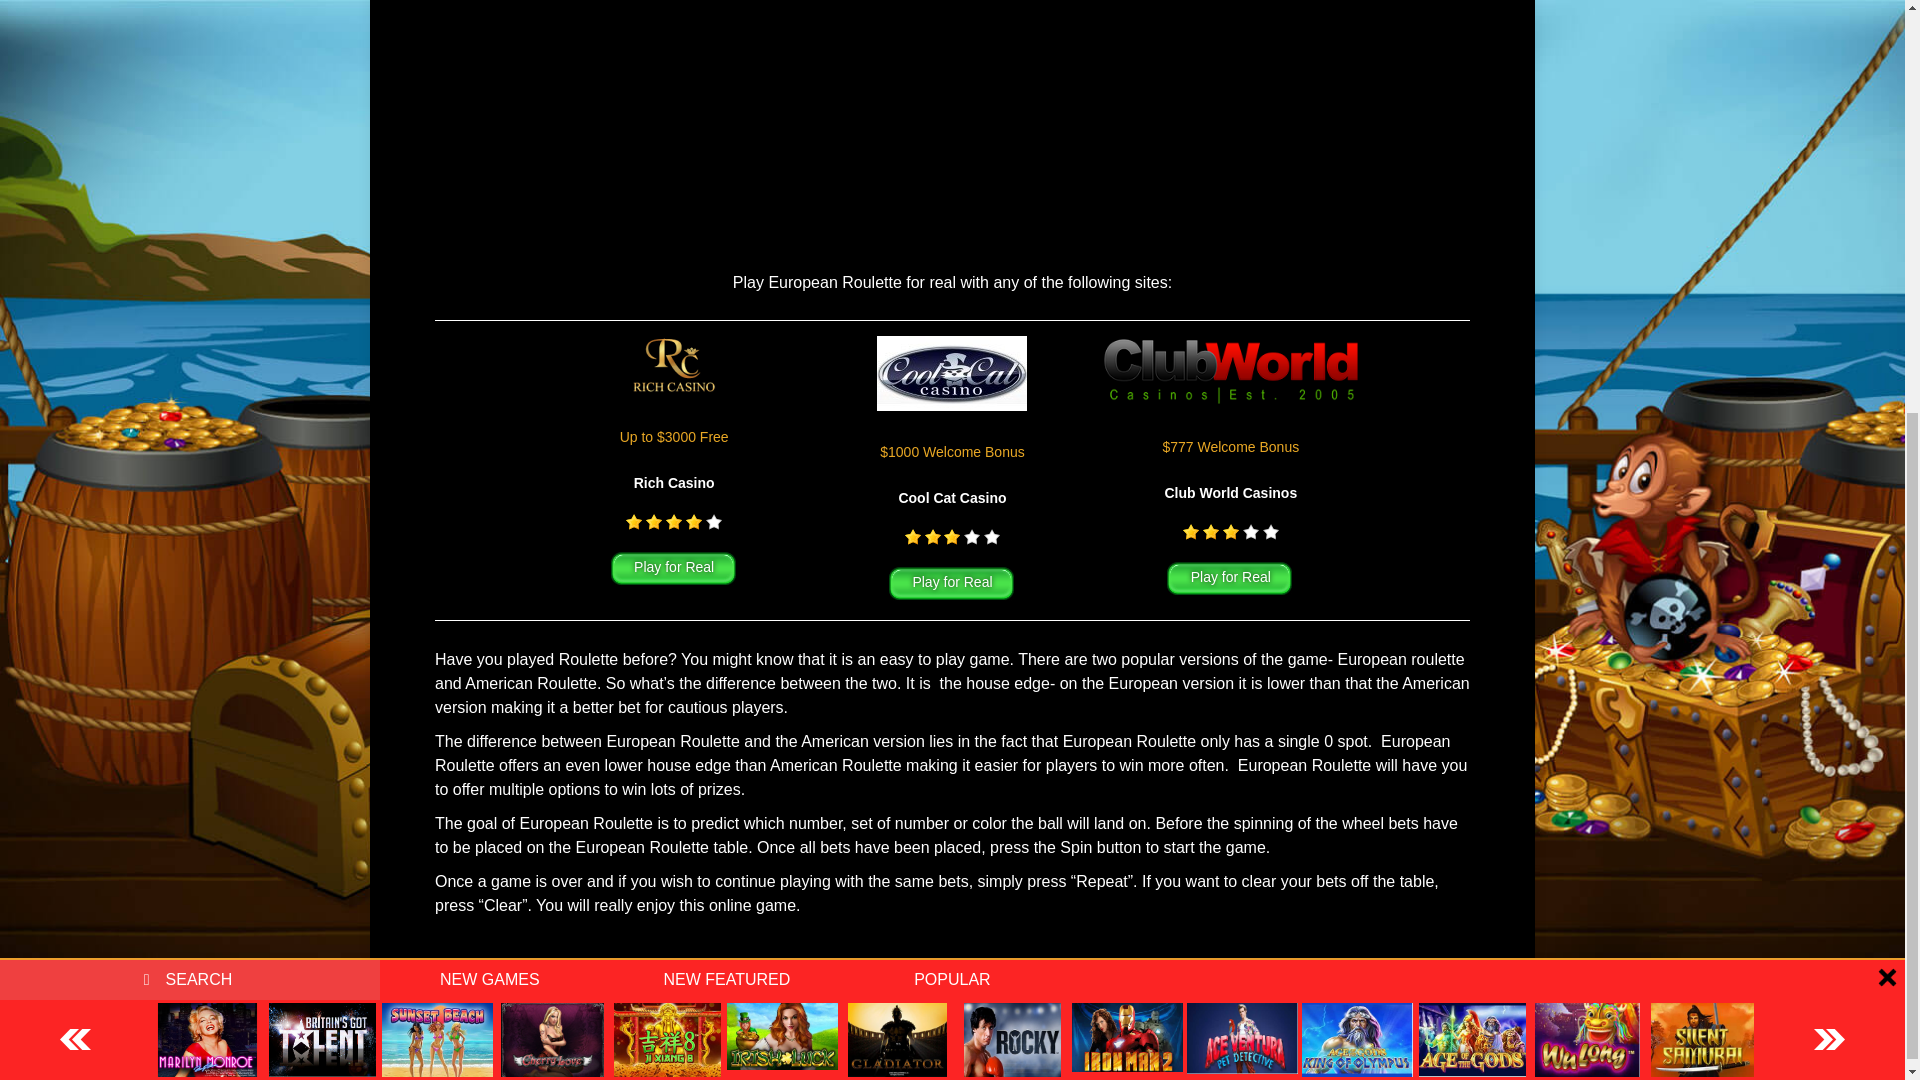 Image resolution: width=1920 pixels, height=1080 pixels. Describe the element at coordinates (866, 1012) in the screenshot. I see `ifreeslots.co` at that location.